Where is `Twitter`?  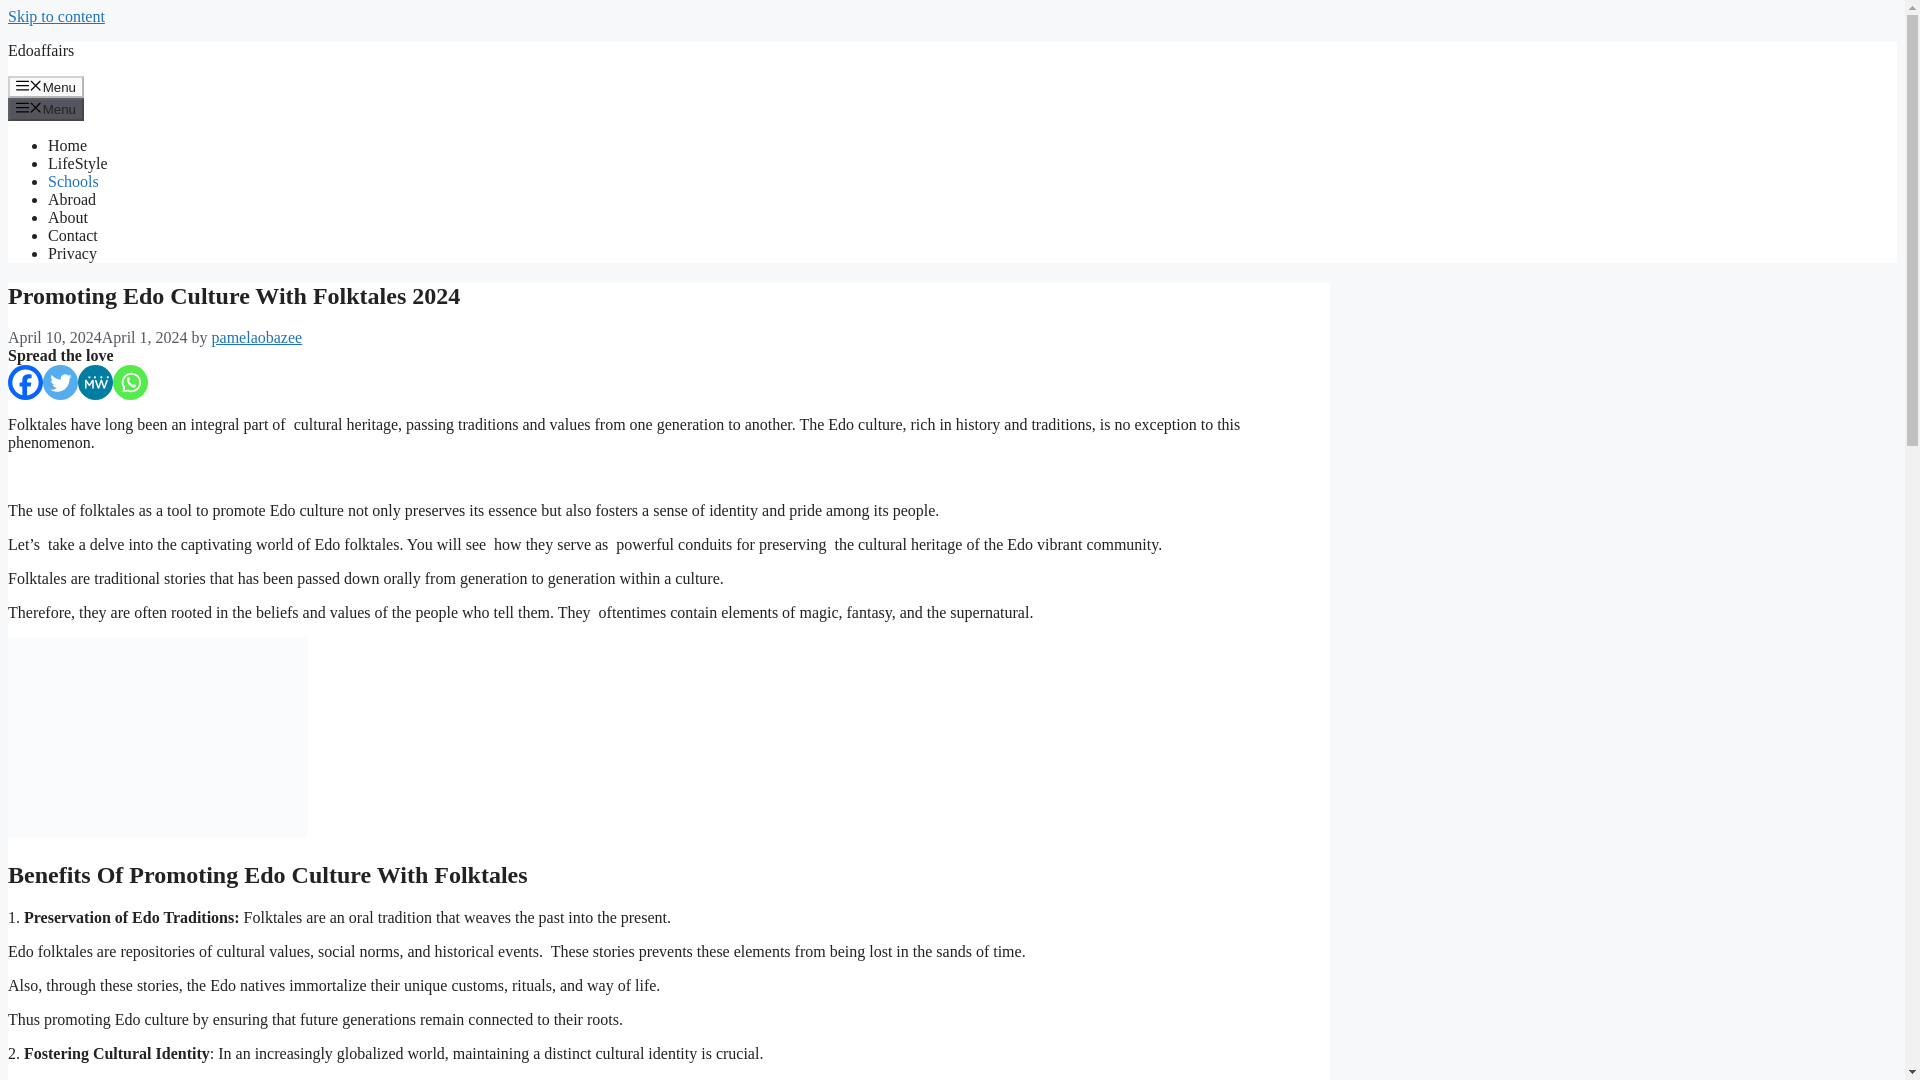 Twitter is located at coordinates (60, 382).